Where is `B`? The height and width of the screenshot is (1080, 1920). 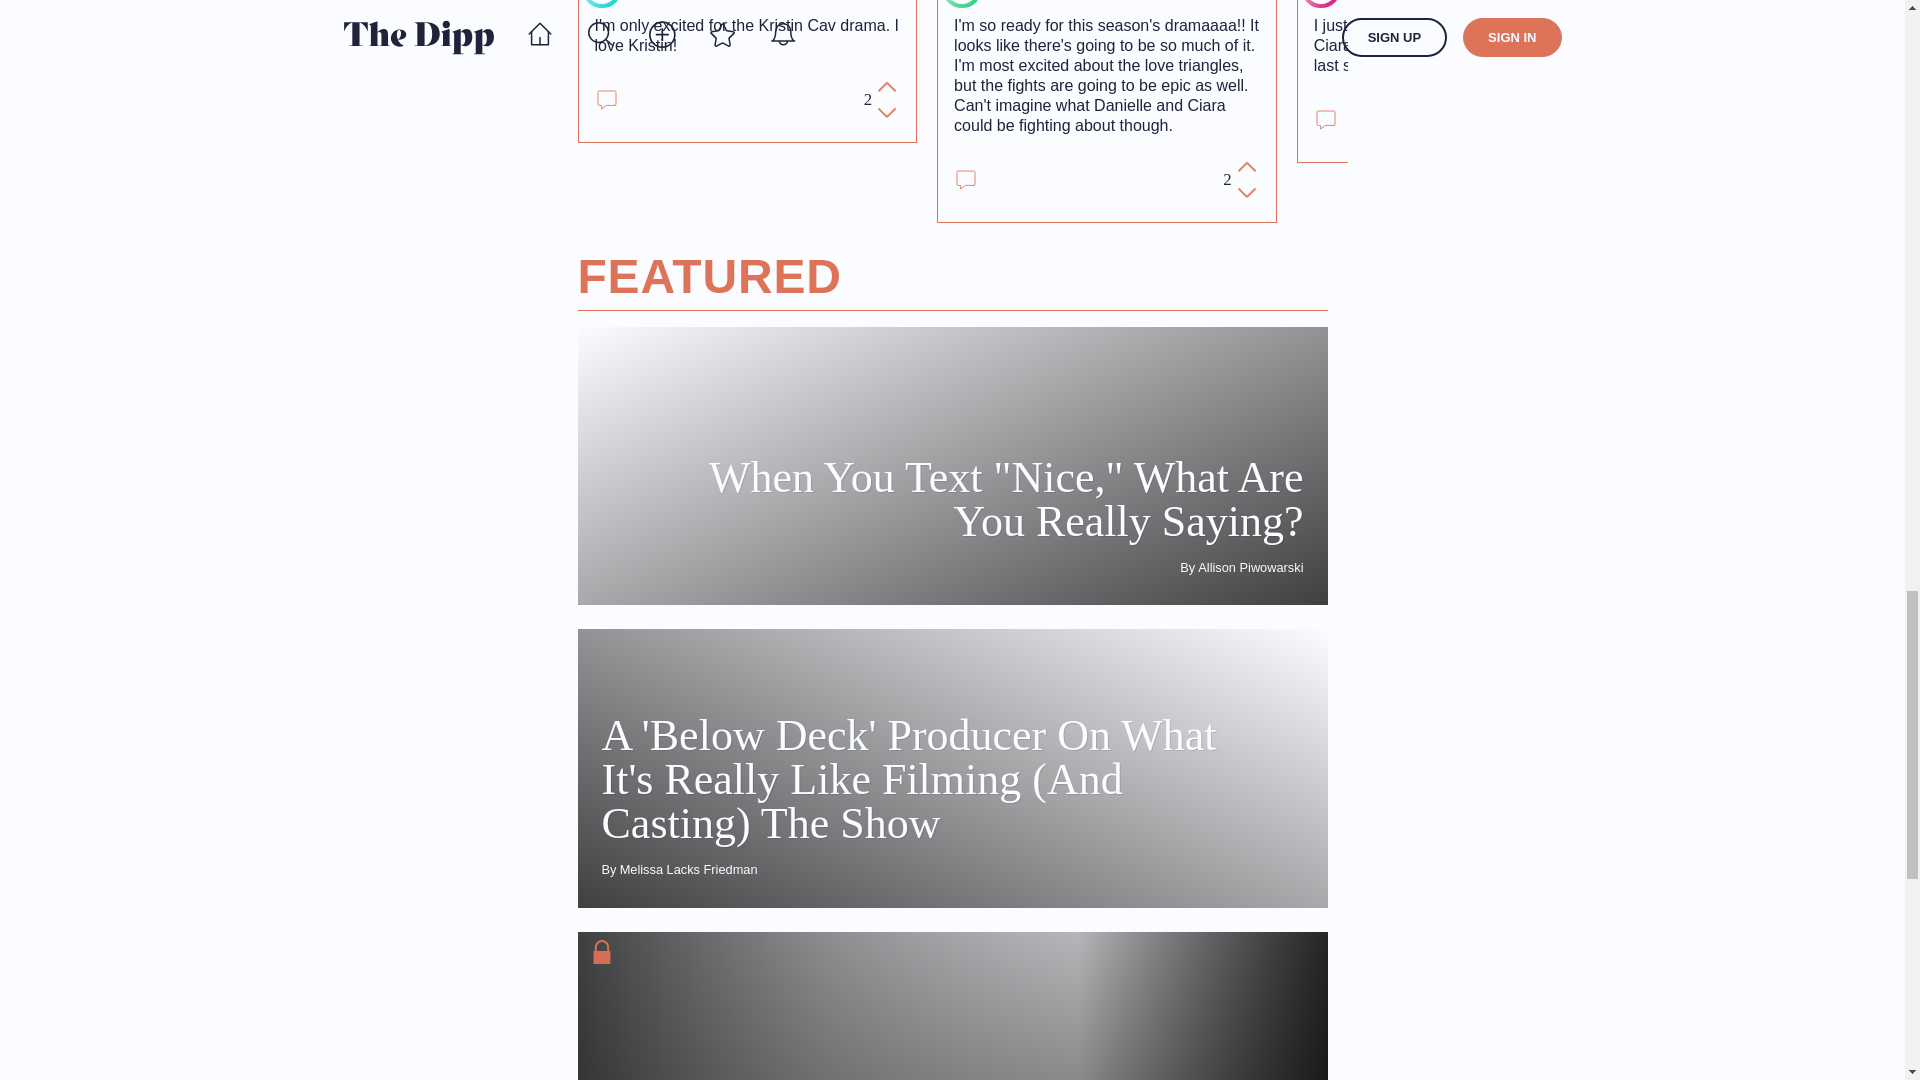
B is located at coordinates (1320, 3).